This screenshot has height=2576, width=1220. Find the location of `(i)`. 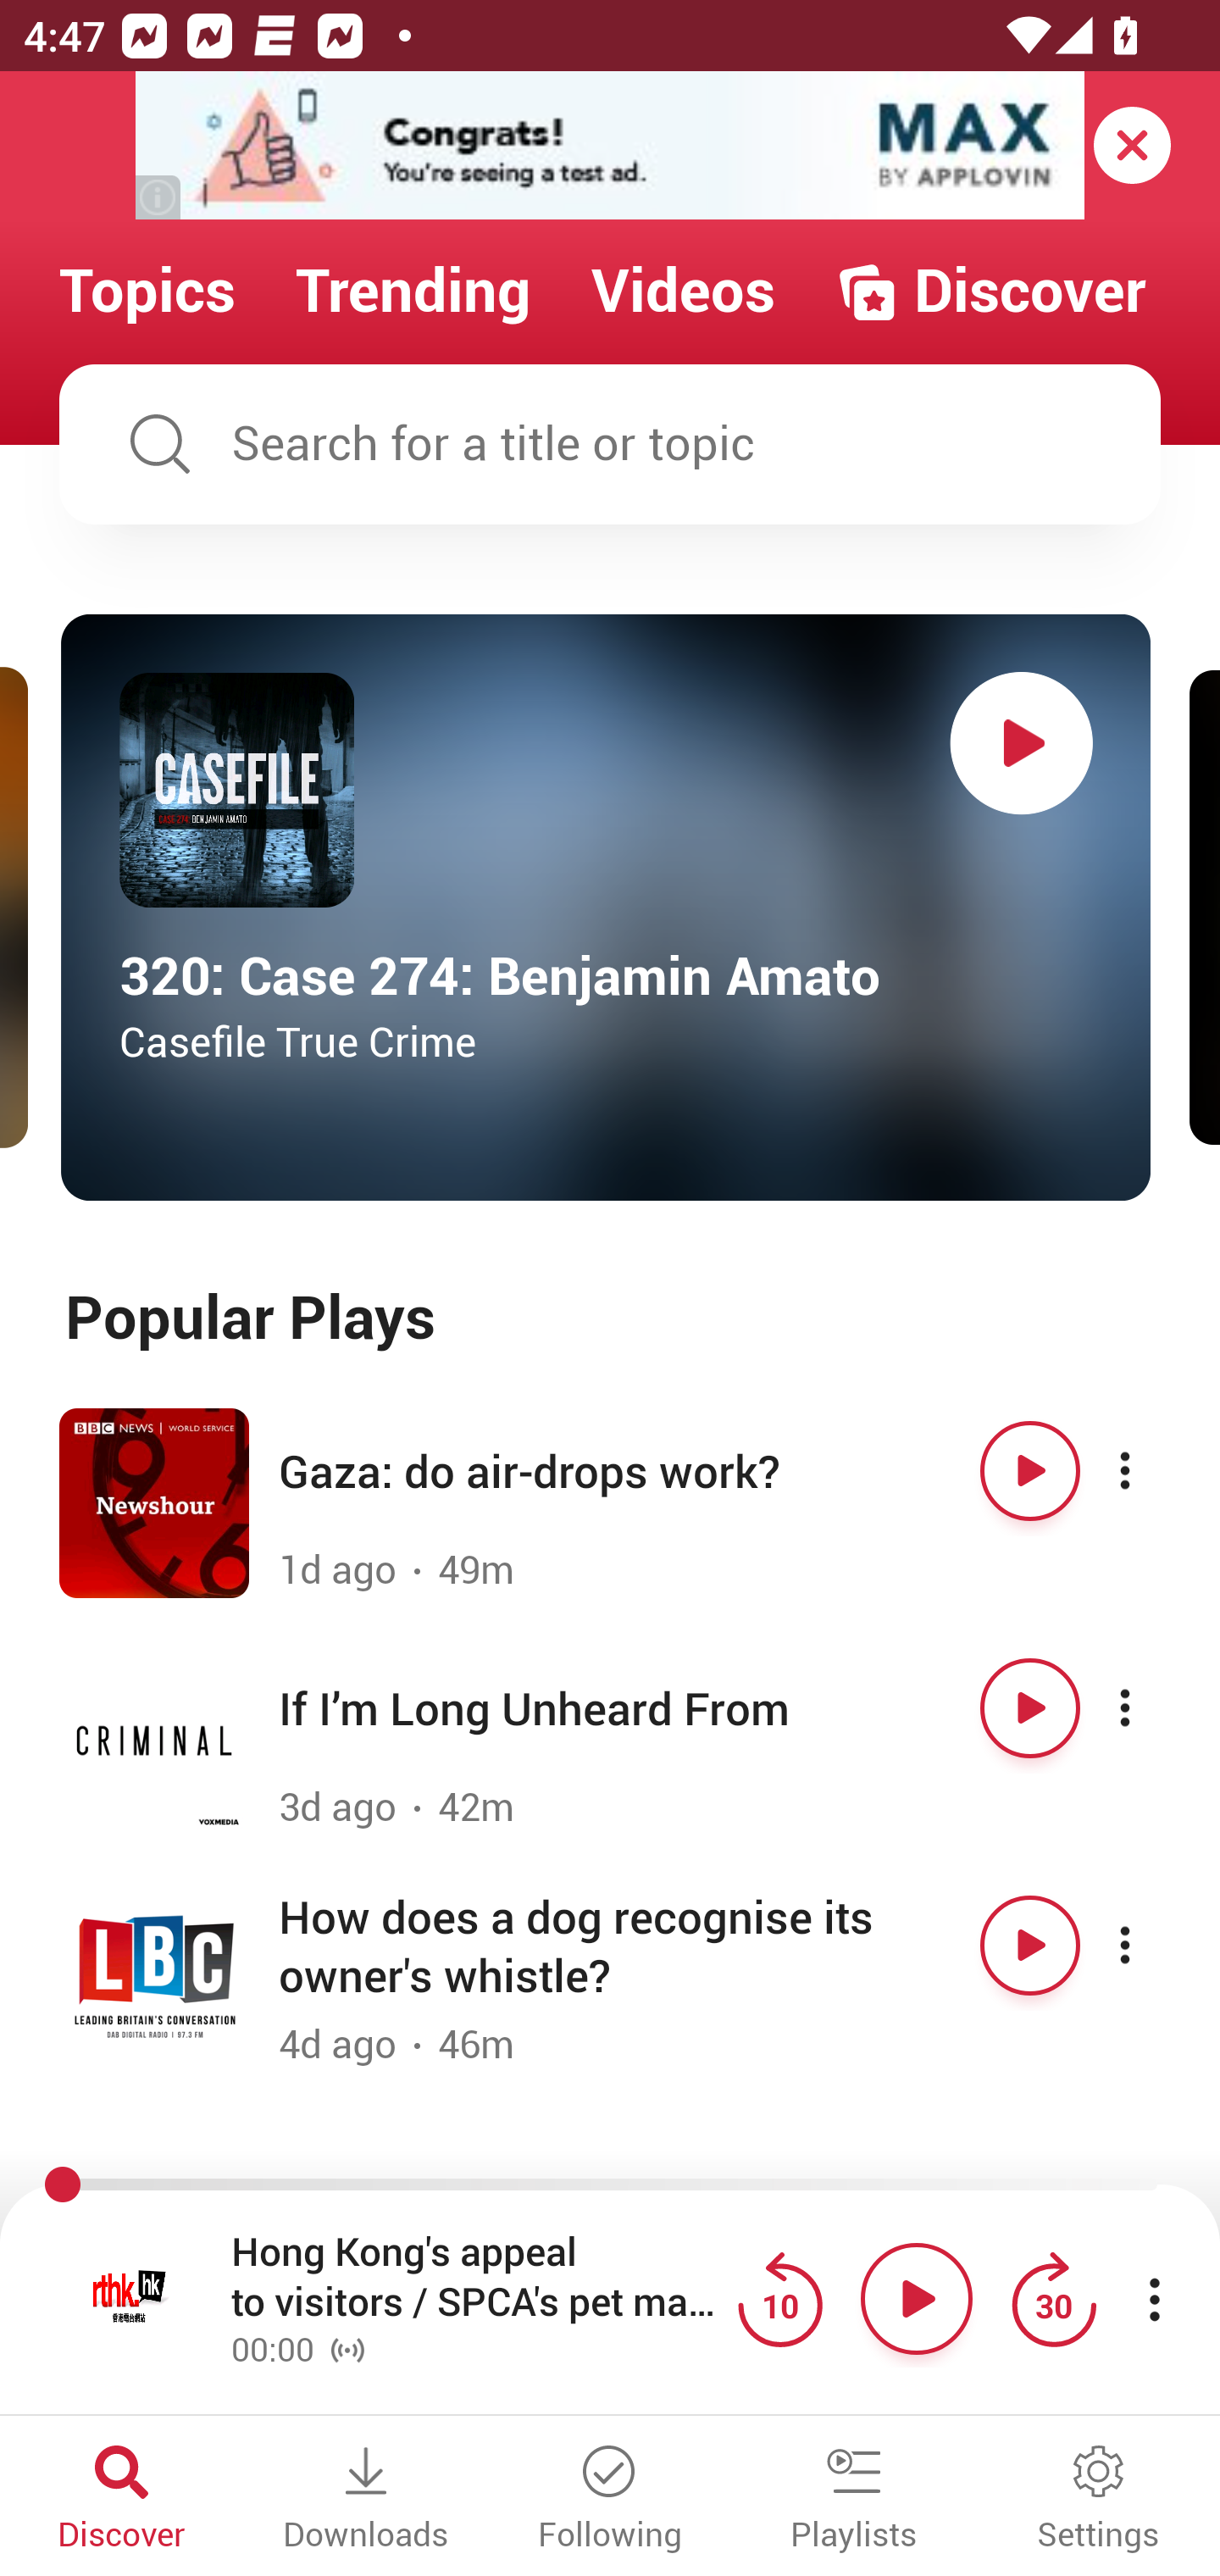

(i) is located at coordinates (159, 197).